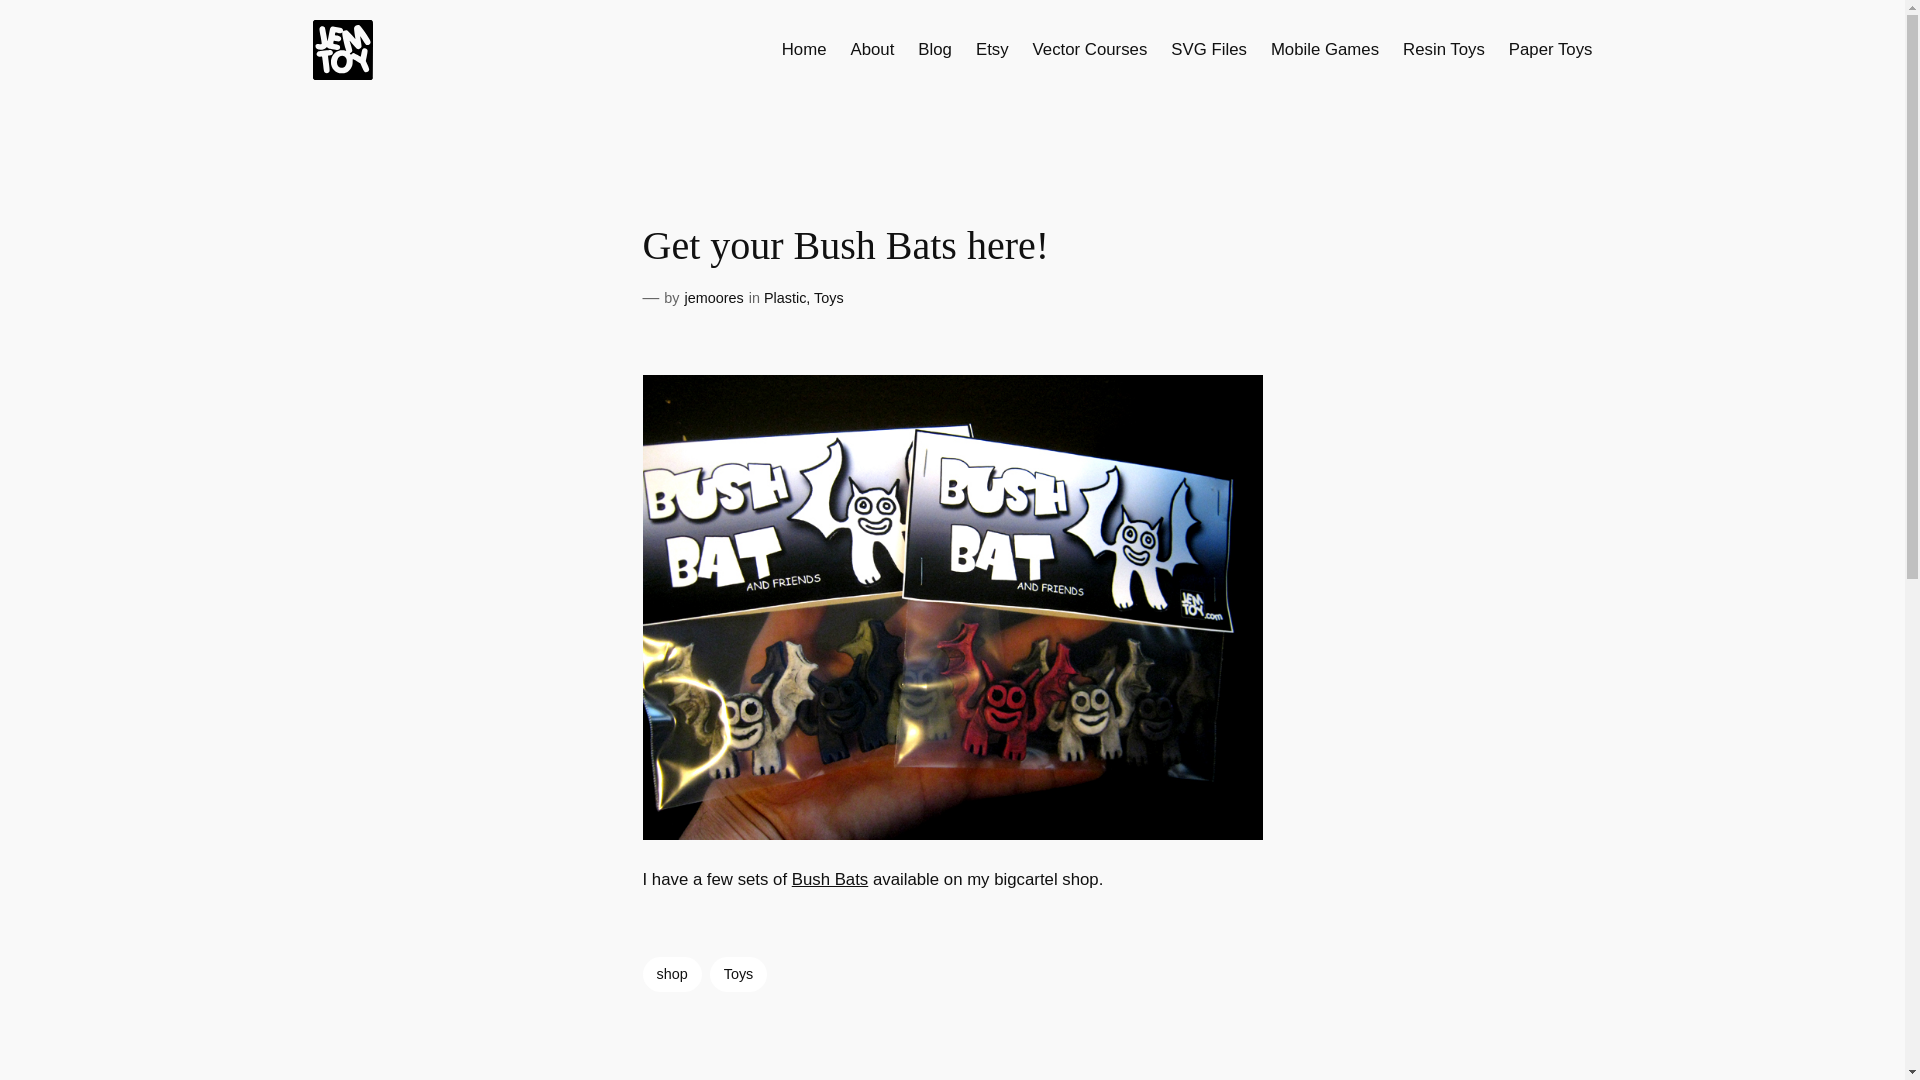  What do you see at coordinates (714, 298) in the screenshot?
I see `jemoores` at bounding box center [714, 298].